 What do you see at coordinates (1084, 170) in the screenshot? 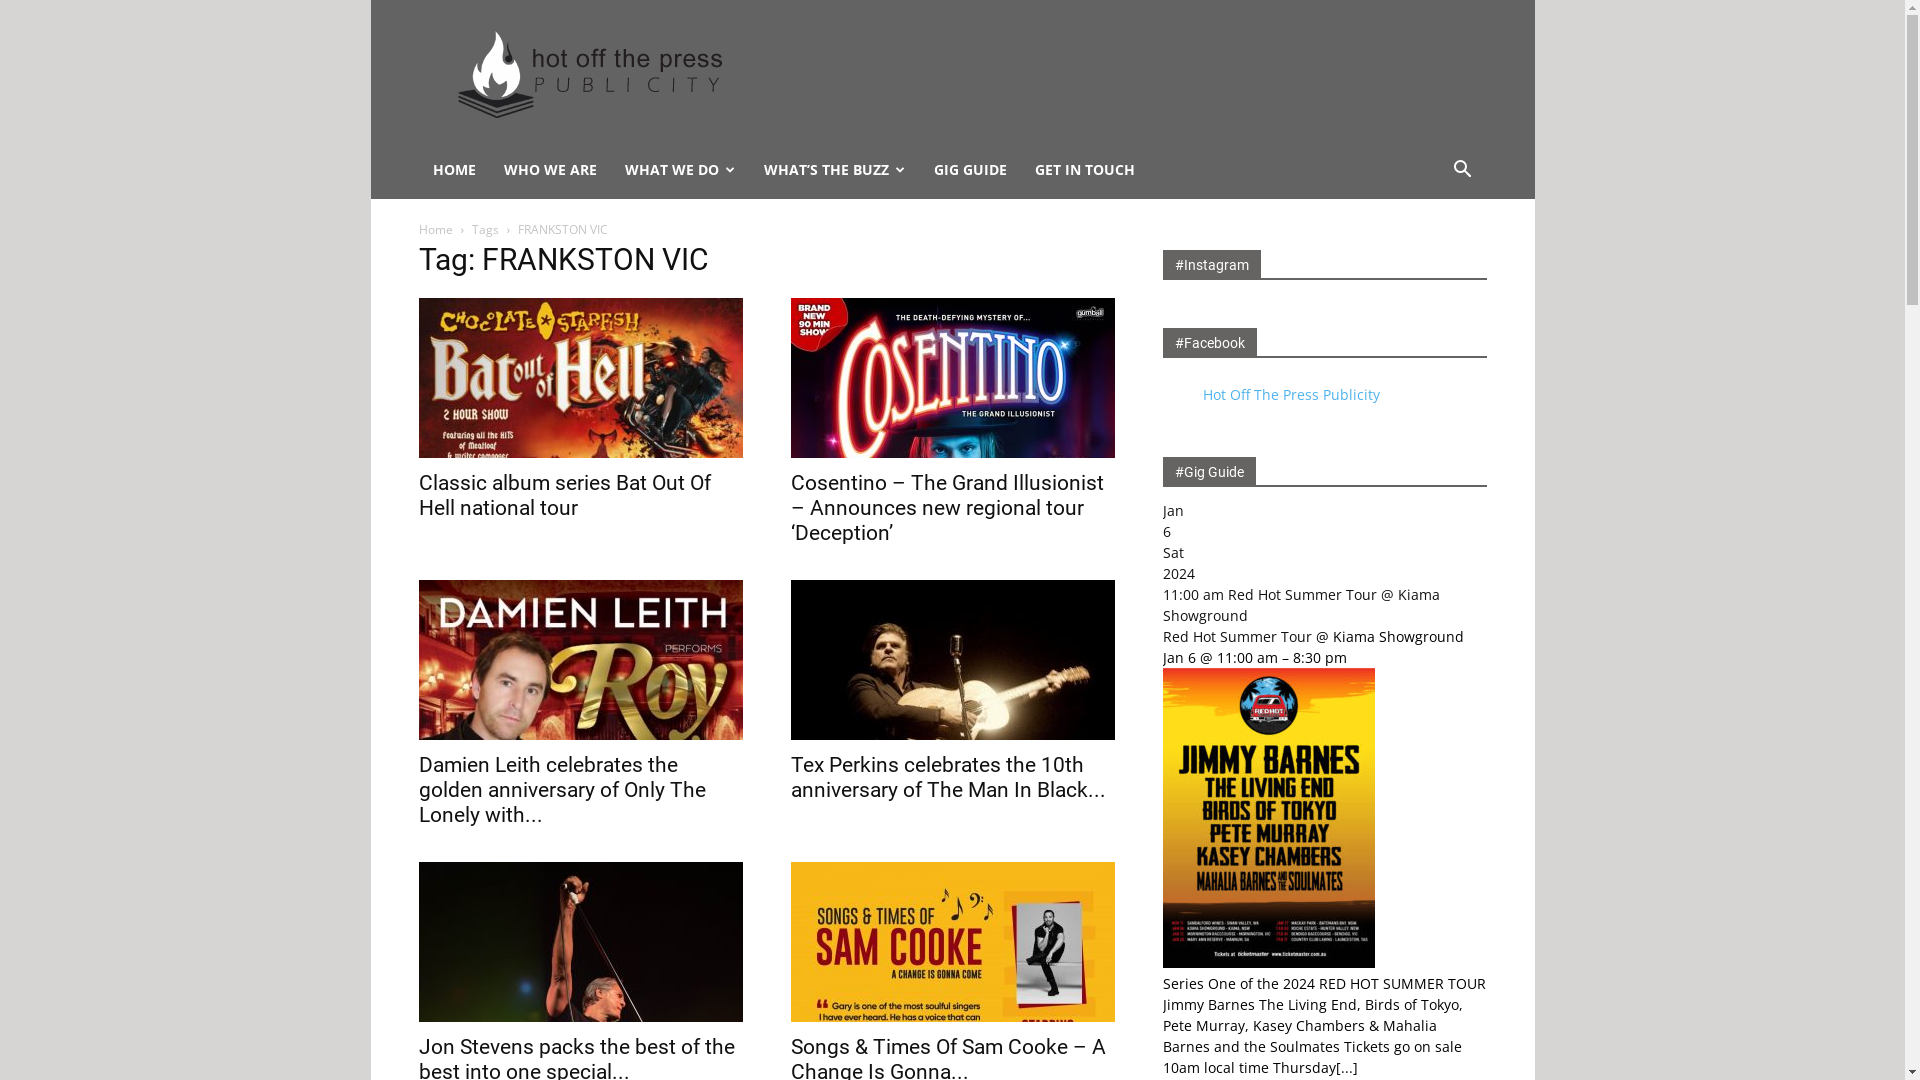
I see `GET IN TOUCH` at bounding box center [1084, 170].